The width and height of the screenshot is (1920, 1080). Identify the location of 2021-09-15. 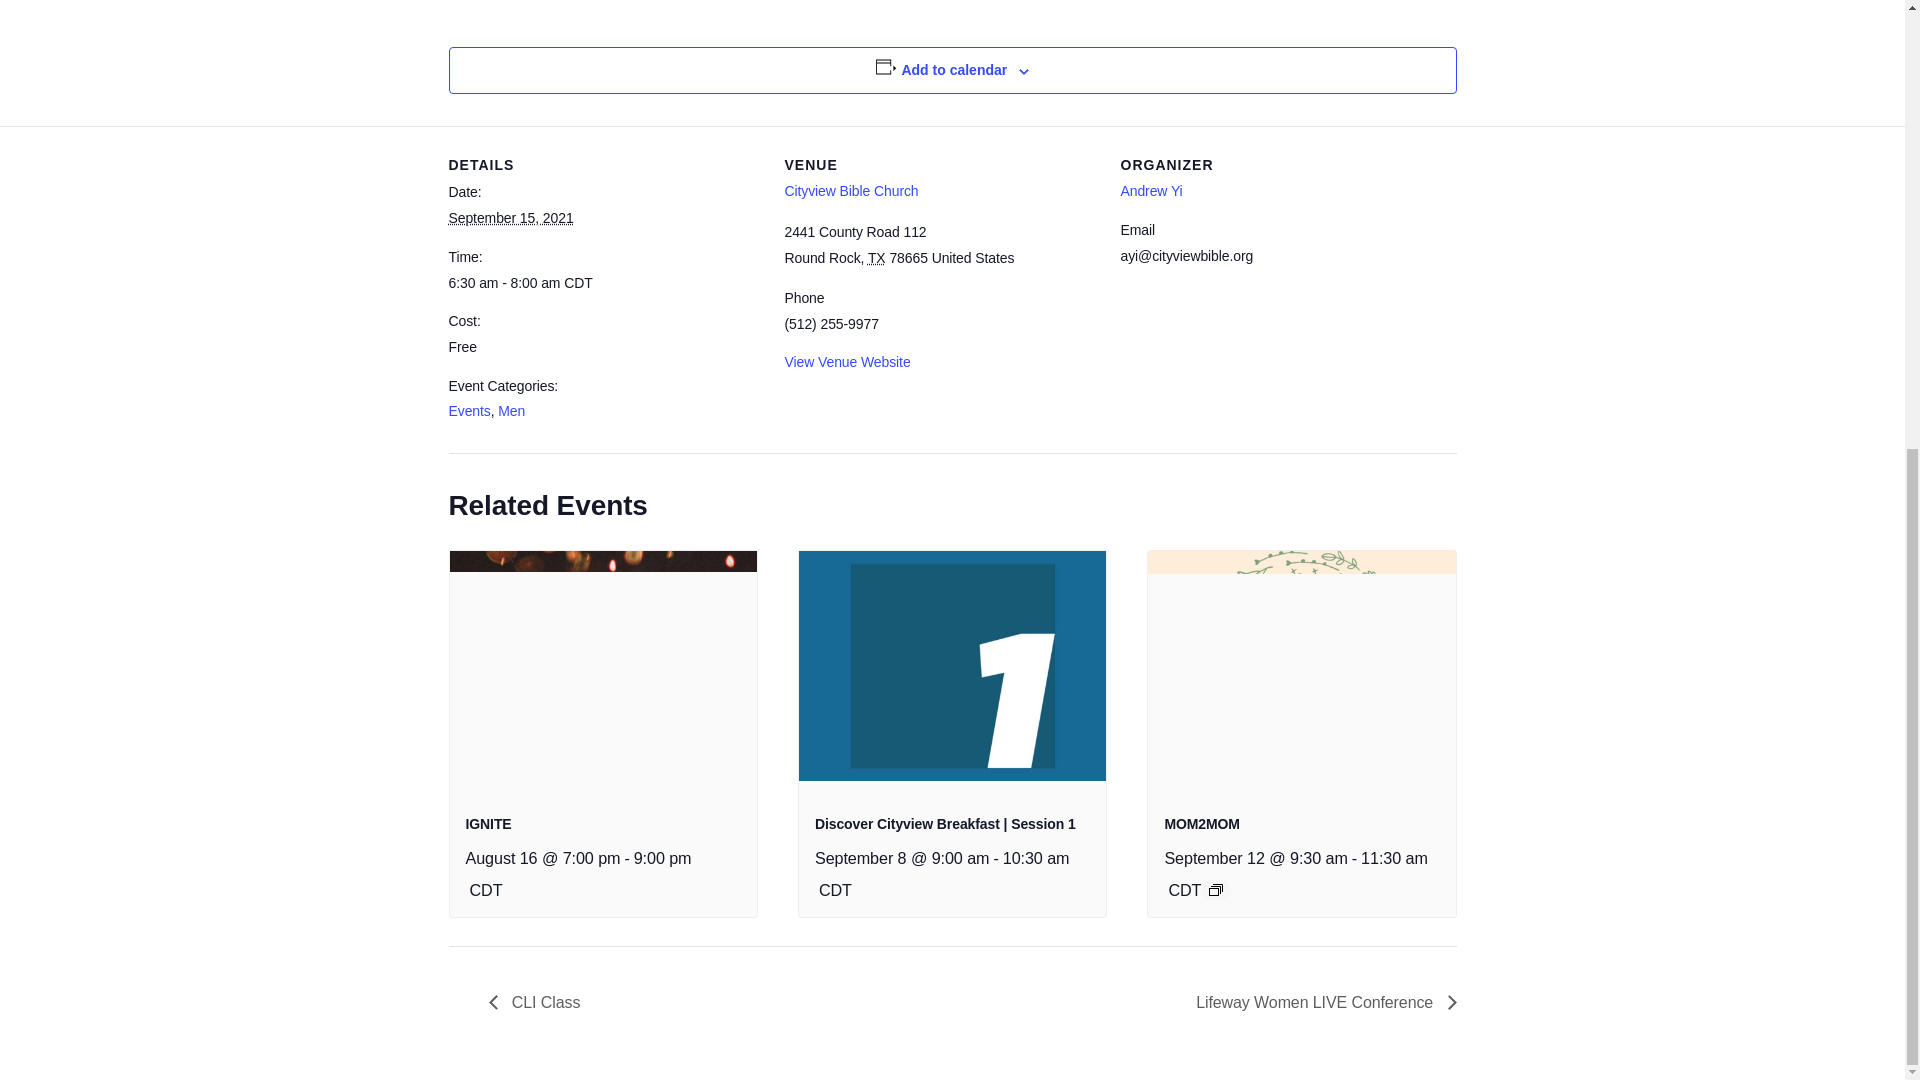
(510, 217).